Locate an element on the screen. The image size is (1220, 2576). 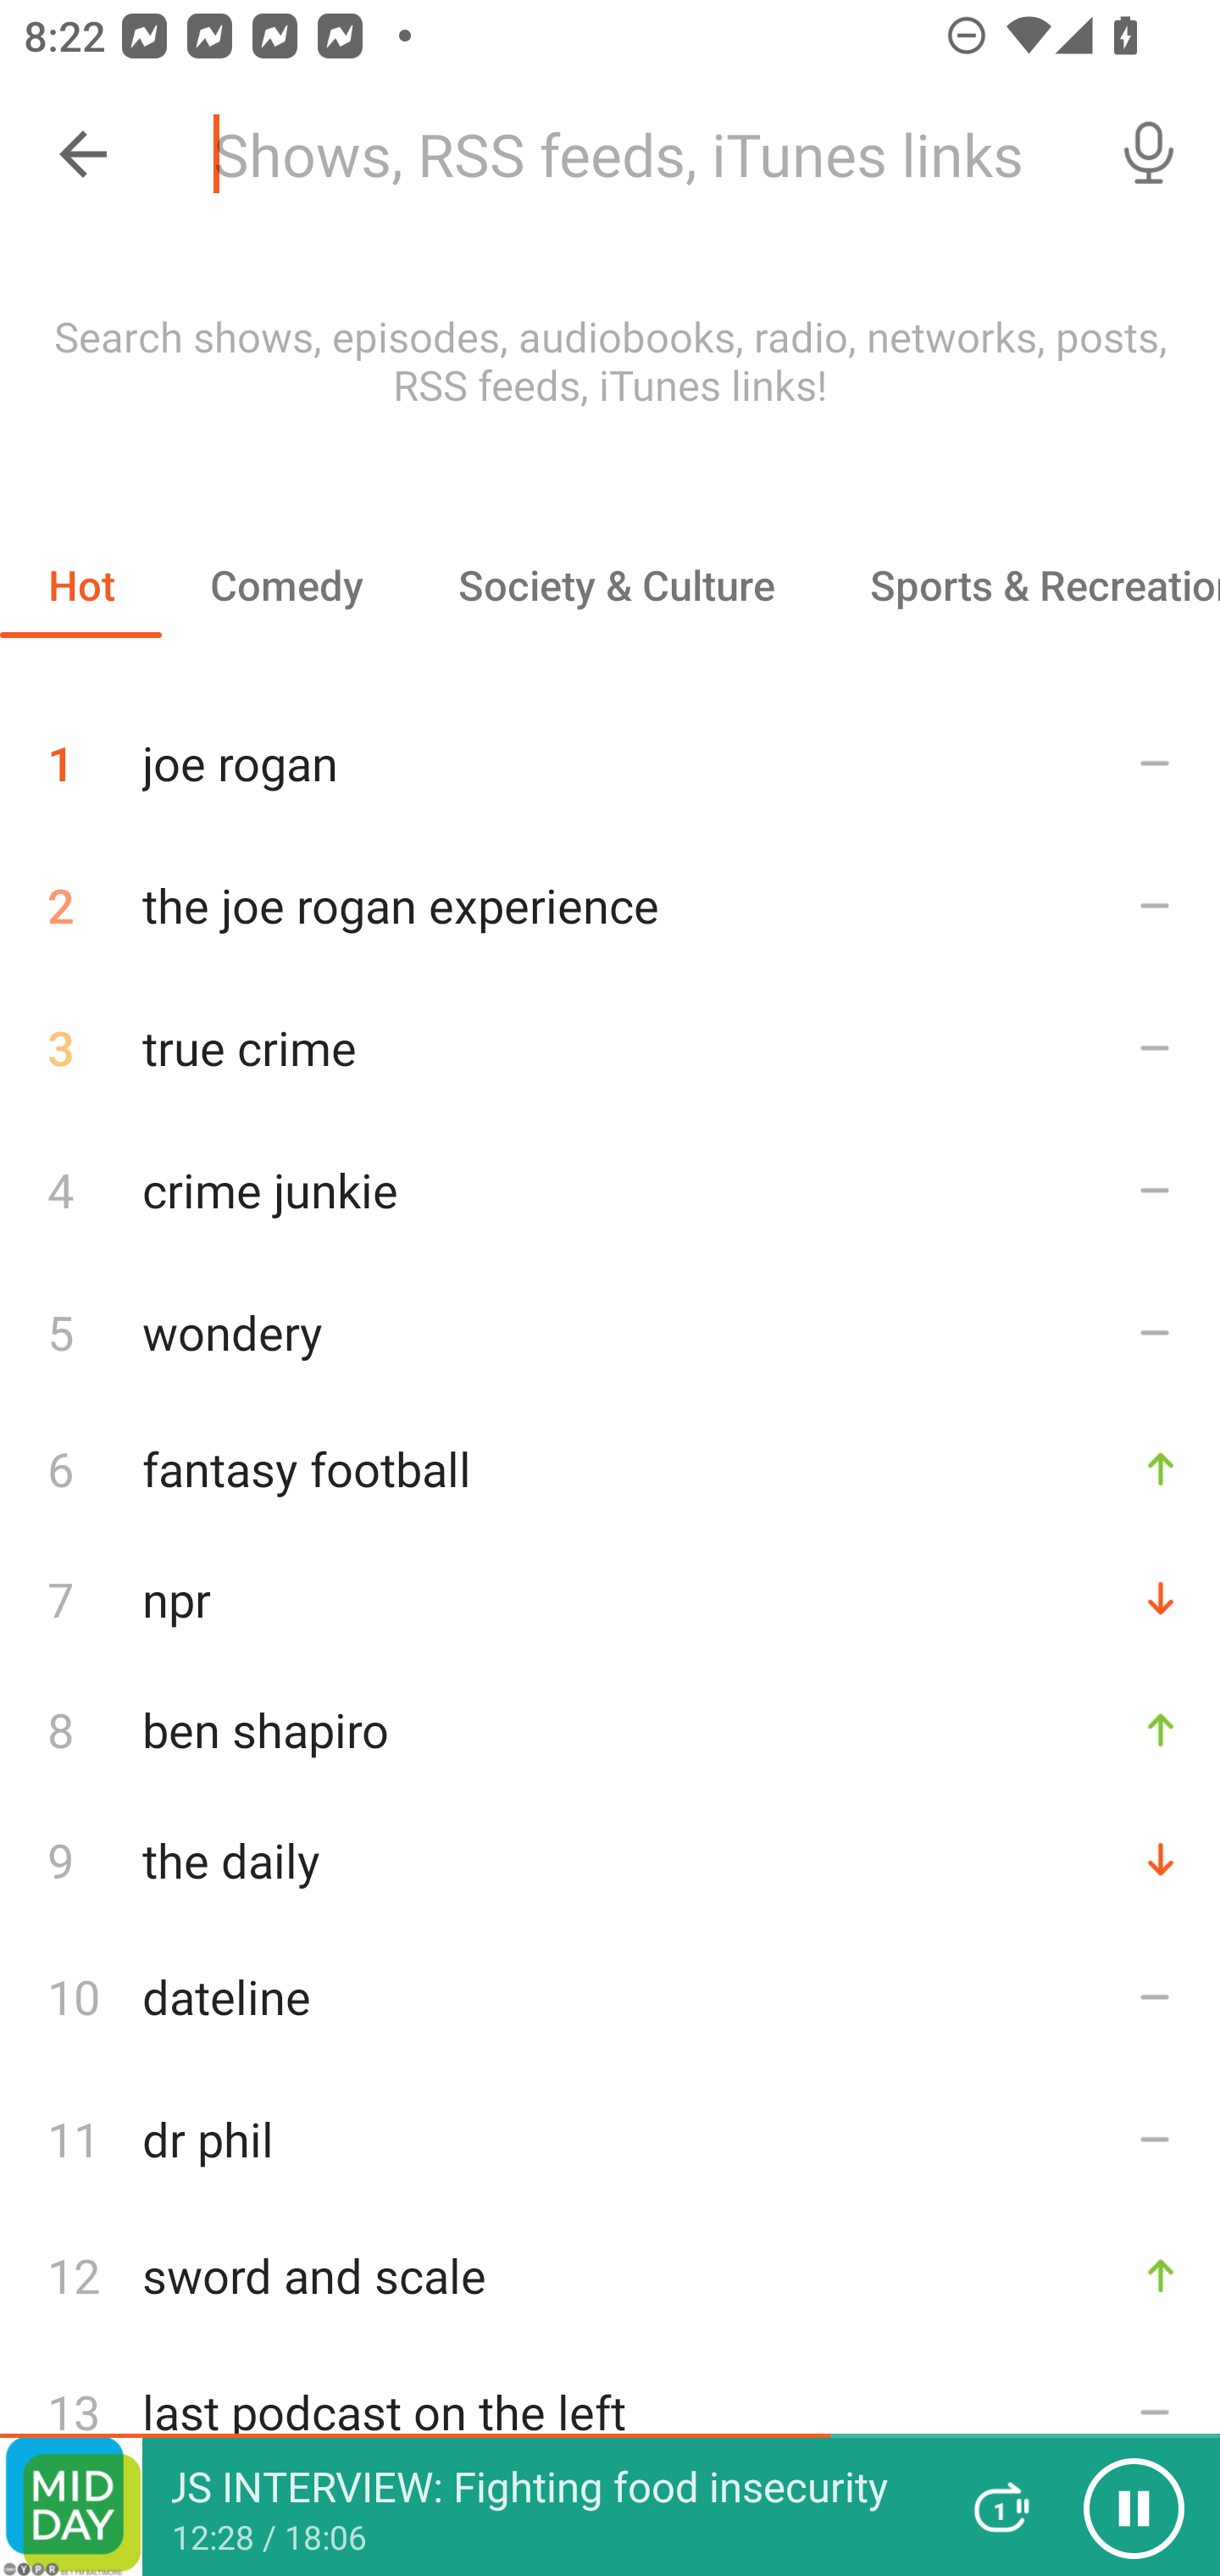
Pause is located at coordinates (1134, 2507).